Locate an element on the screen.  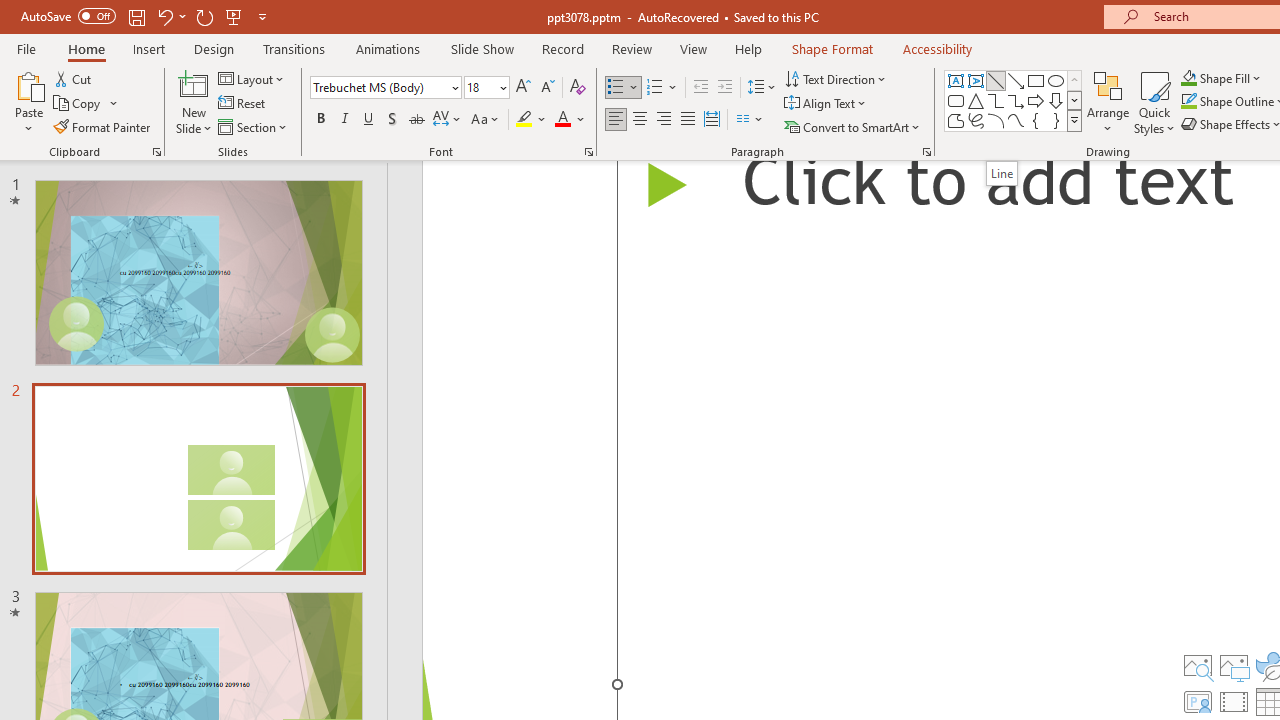
Text Direction is located at coordinates (836, 78).